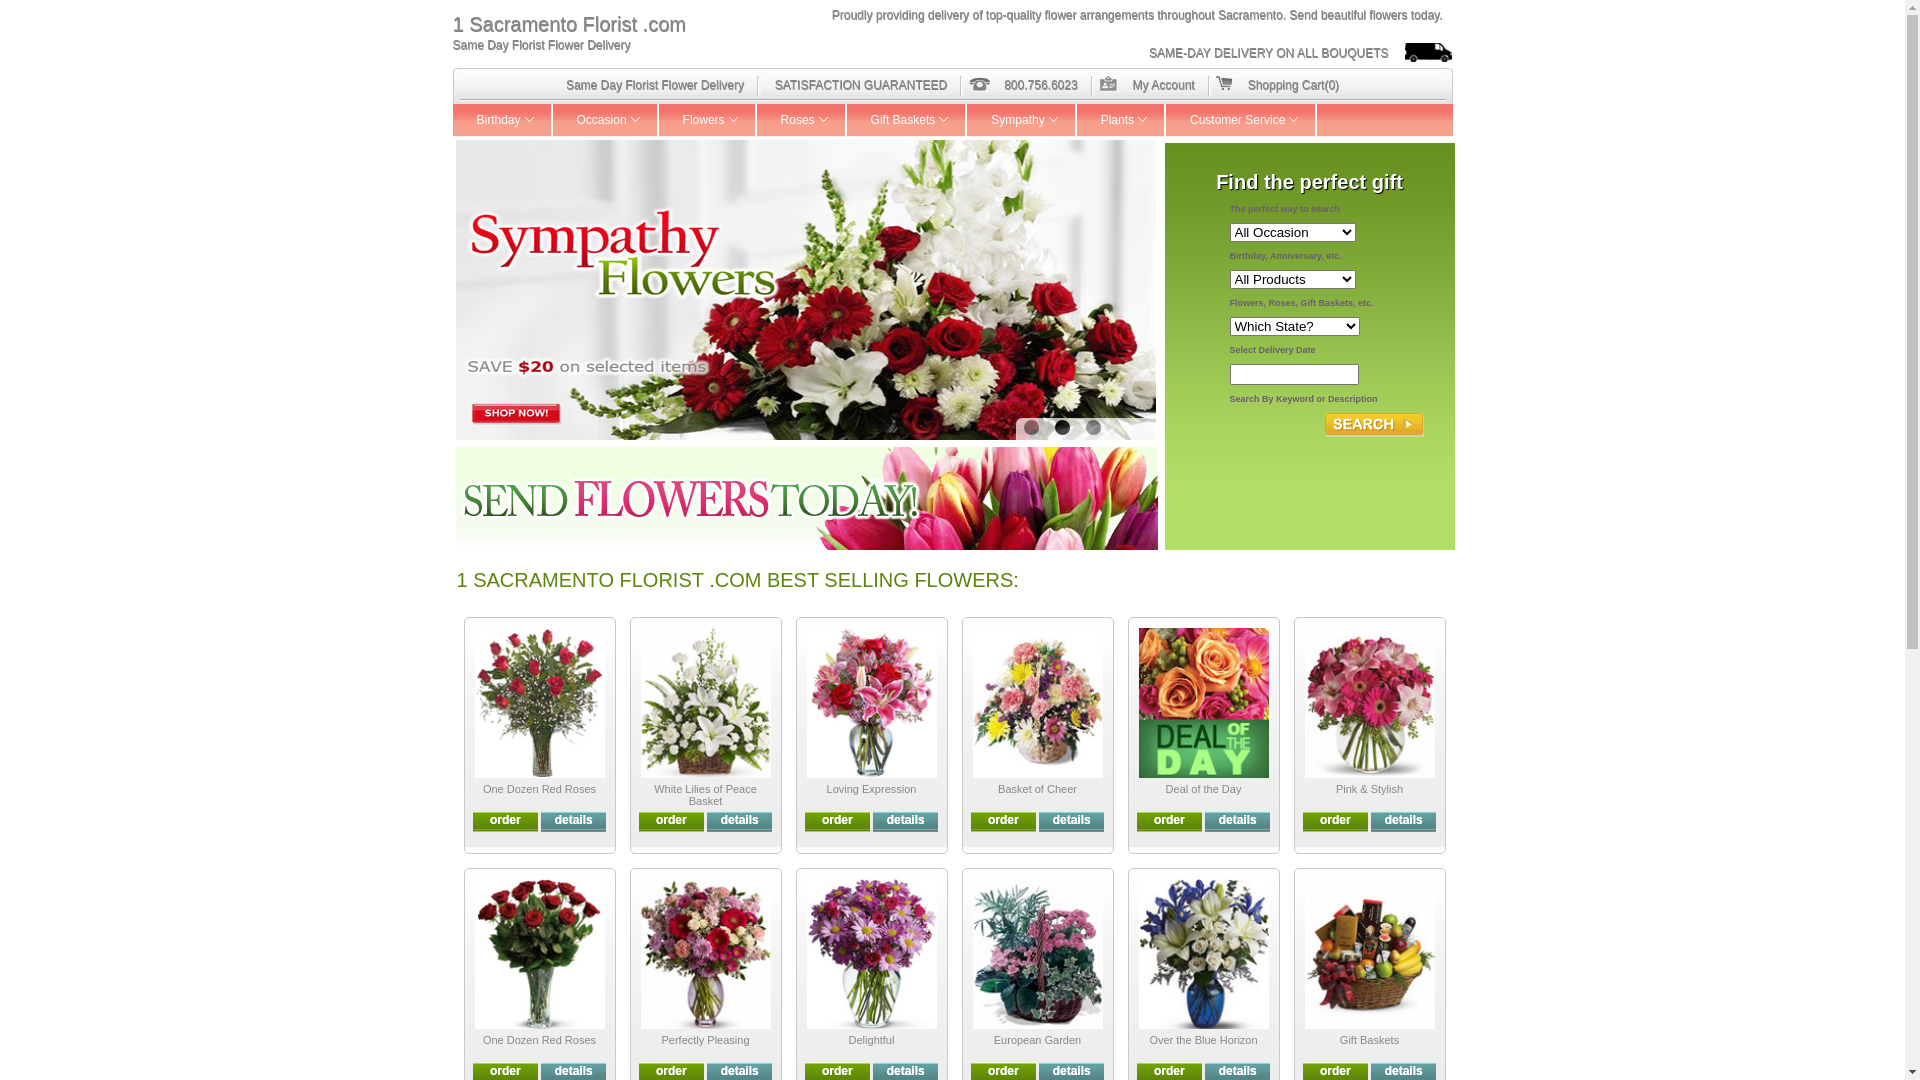  What do you see at coordinates (672, 820) in the screenshot?
I see `order` at bounding box center [672, 820].